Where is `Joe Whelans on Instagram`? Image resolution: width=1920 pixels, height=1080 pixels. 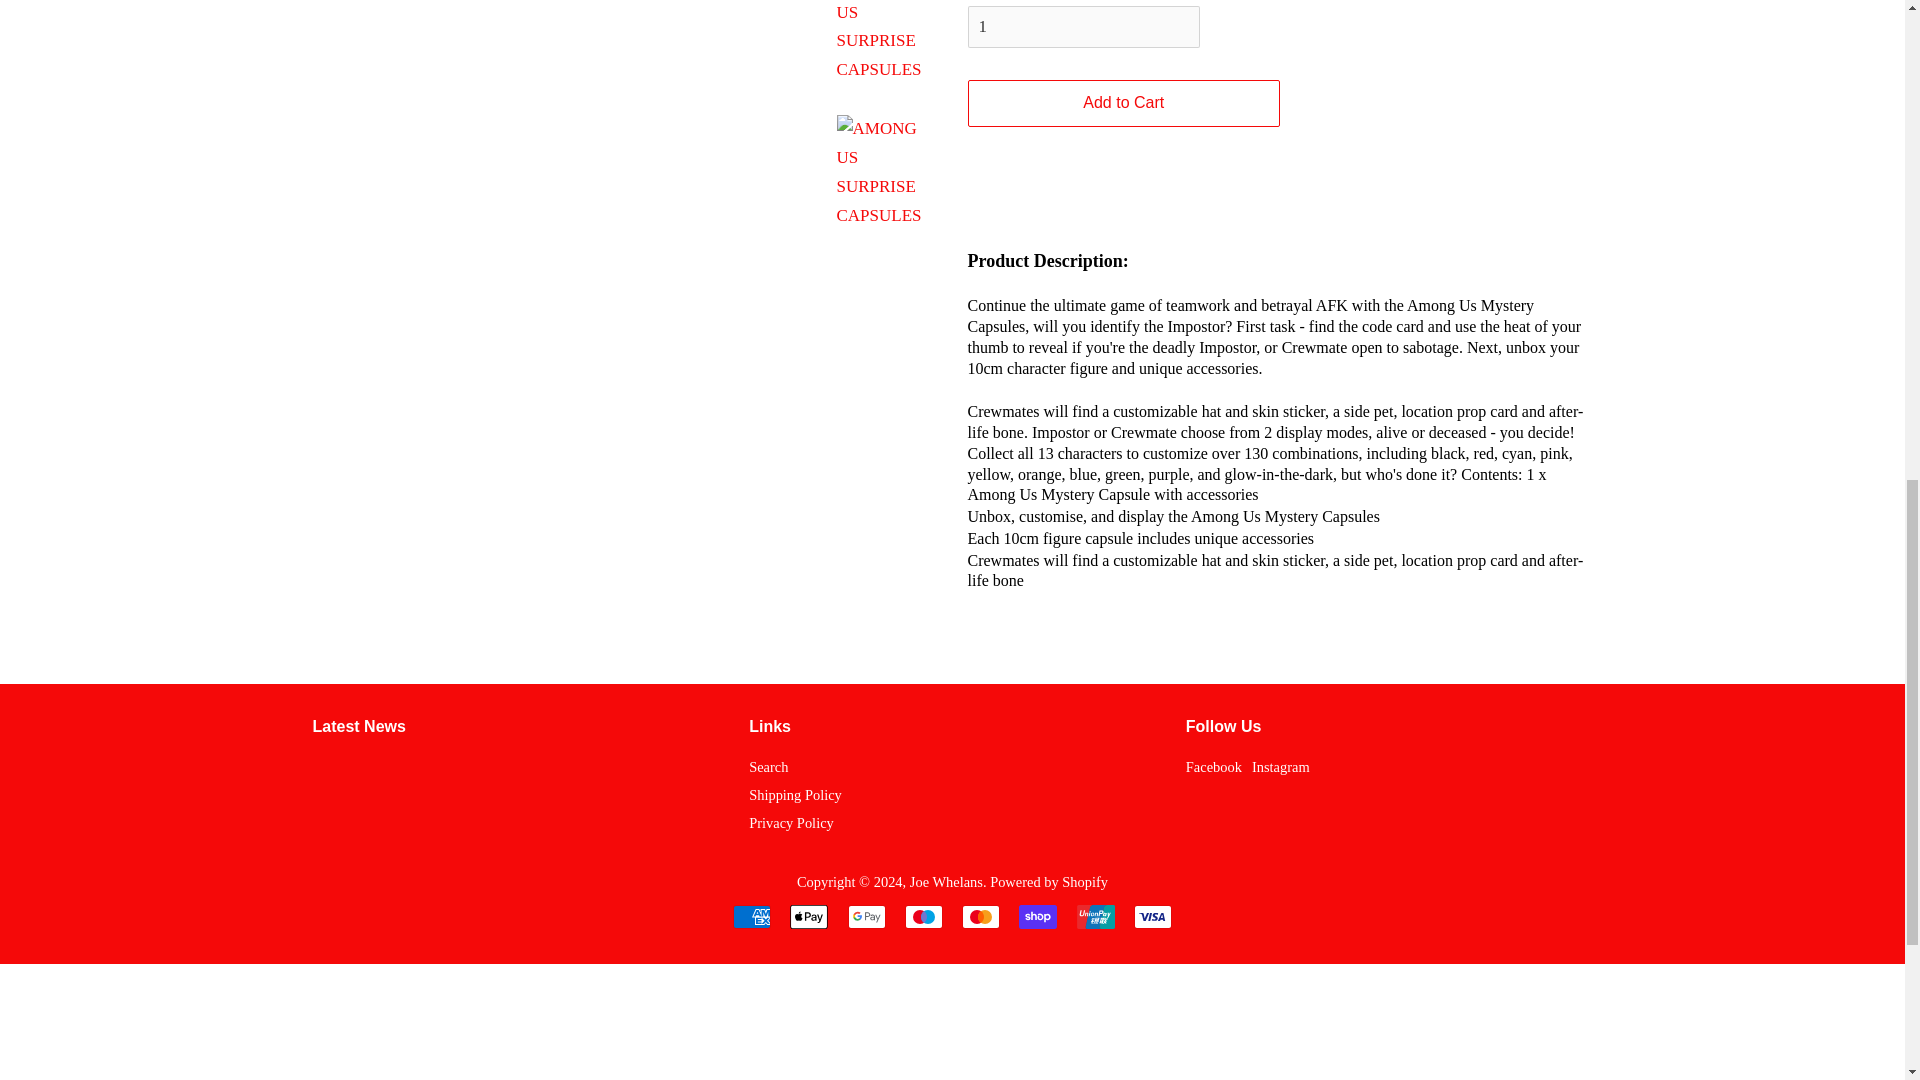
Joe Whelans on Instagram is located at coordinates (1280, 767).